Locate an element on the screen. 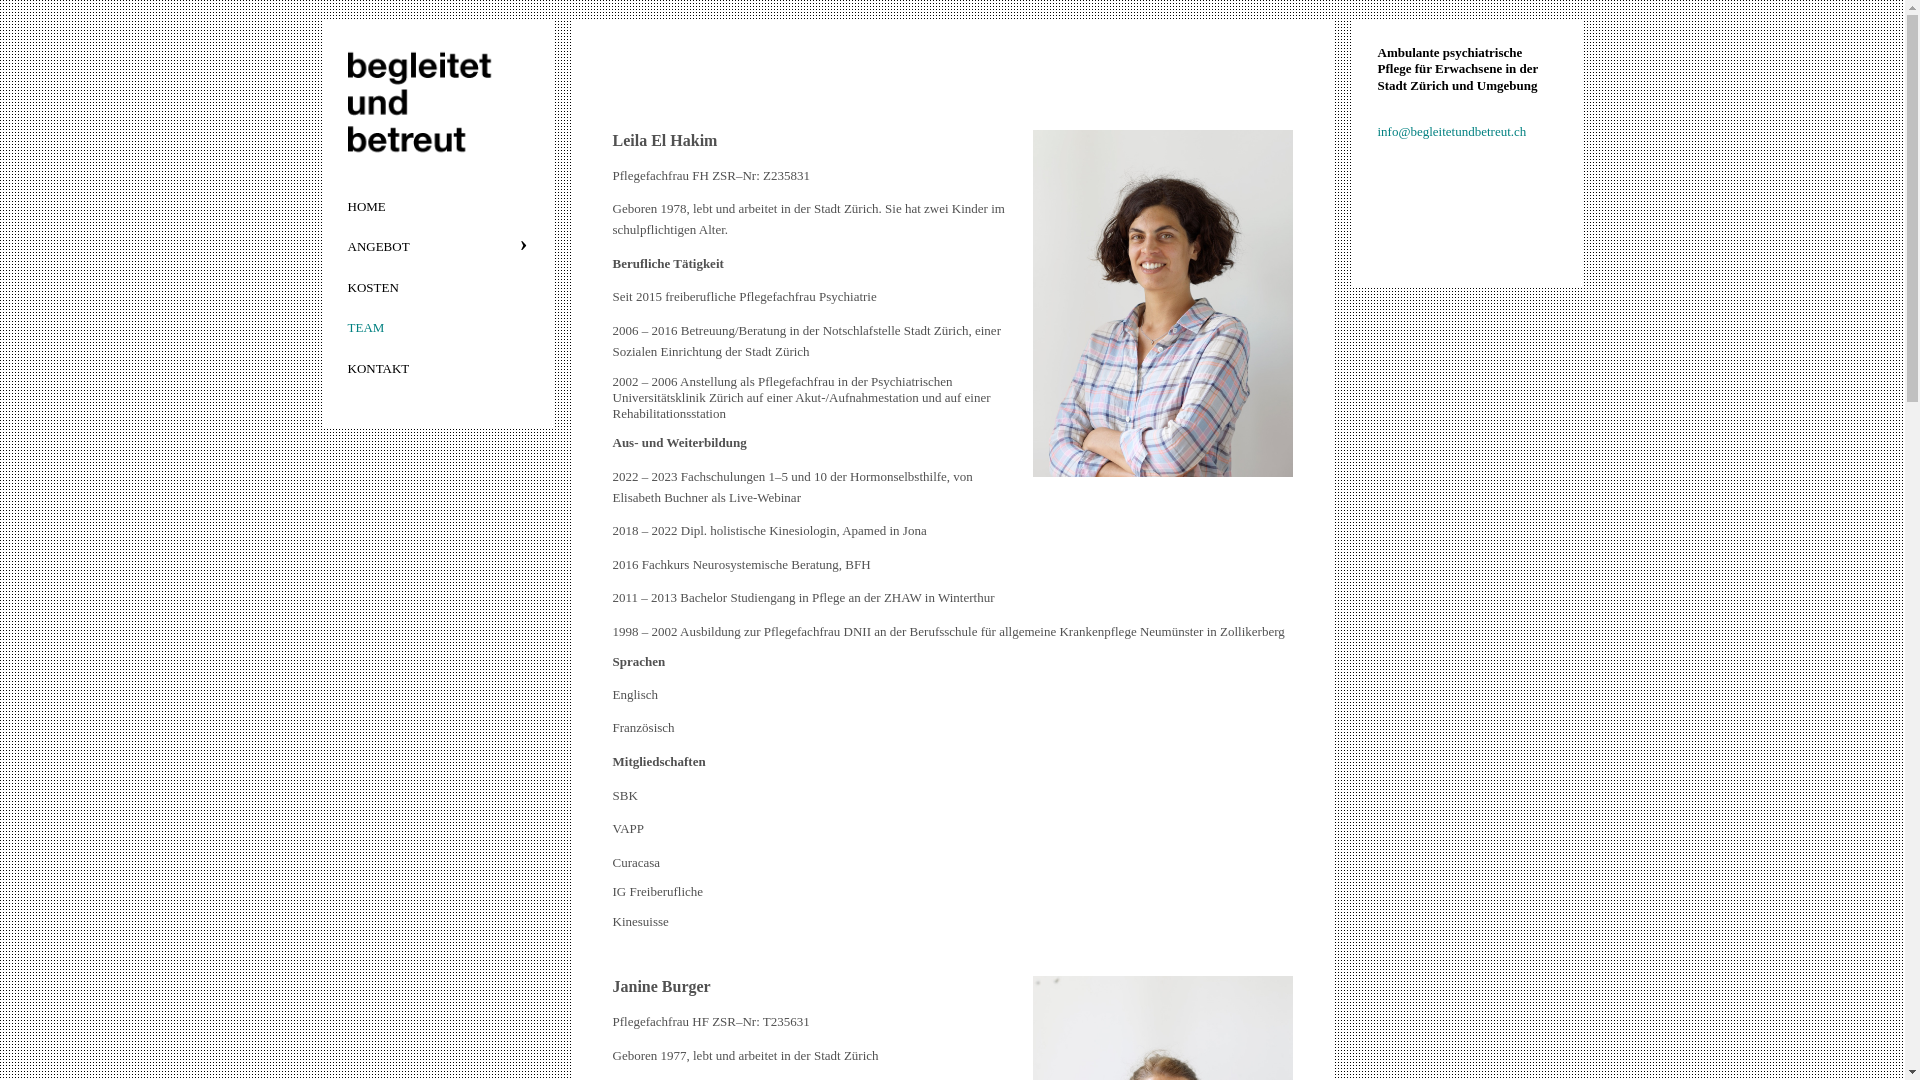 This screenshot has height=1080, width=1920. KOSTEN is located at coordinates (437, 287).